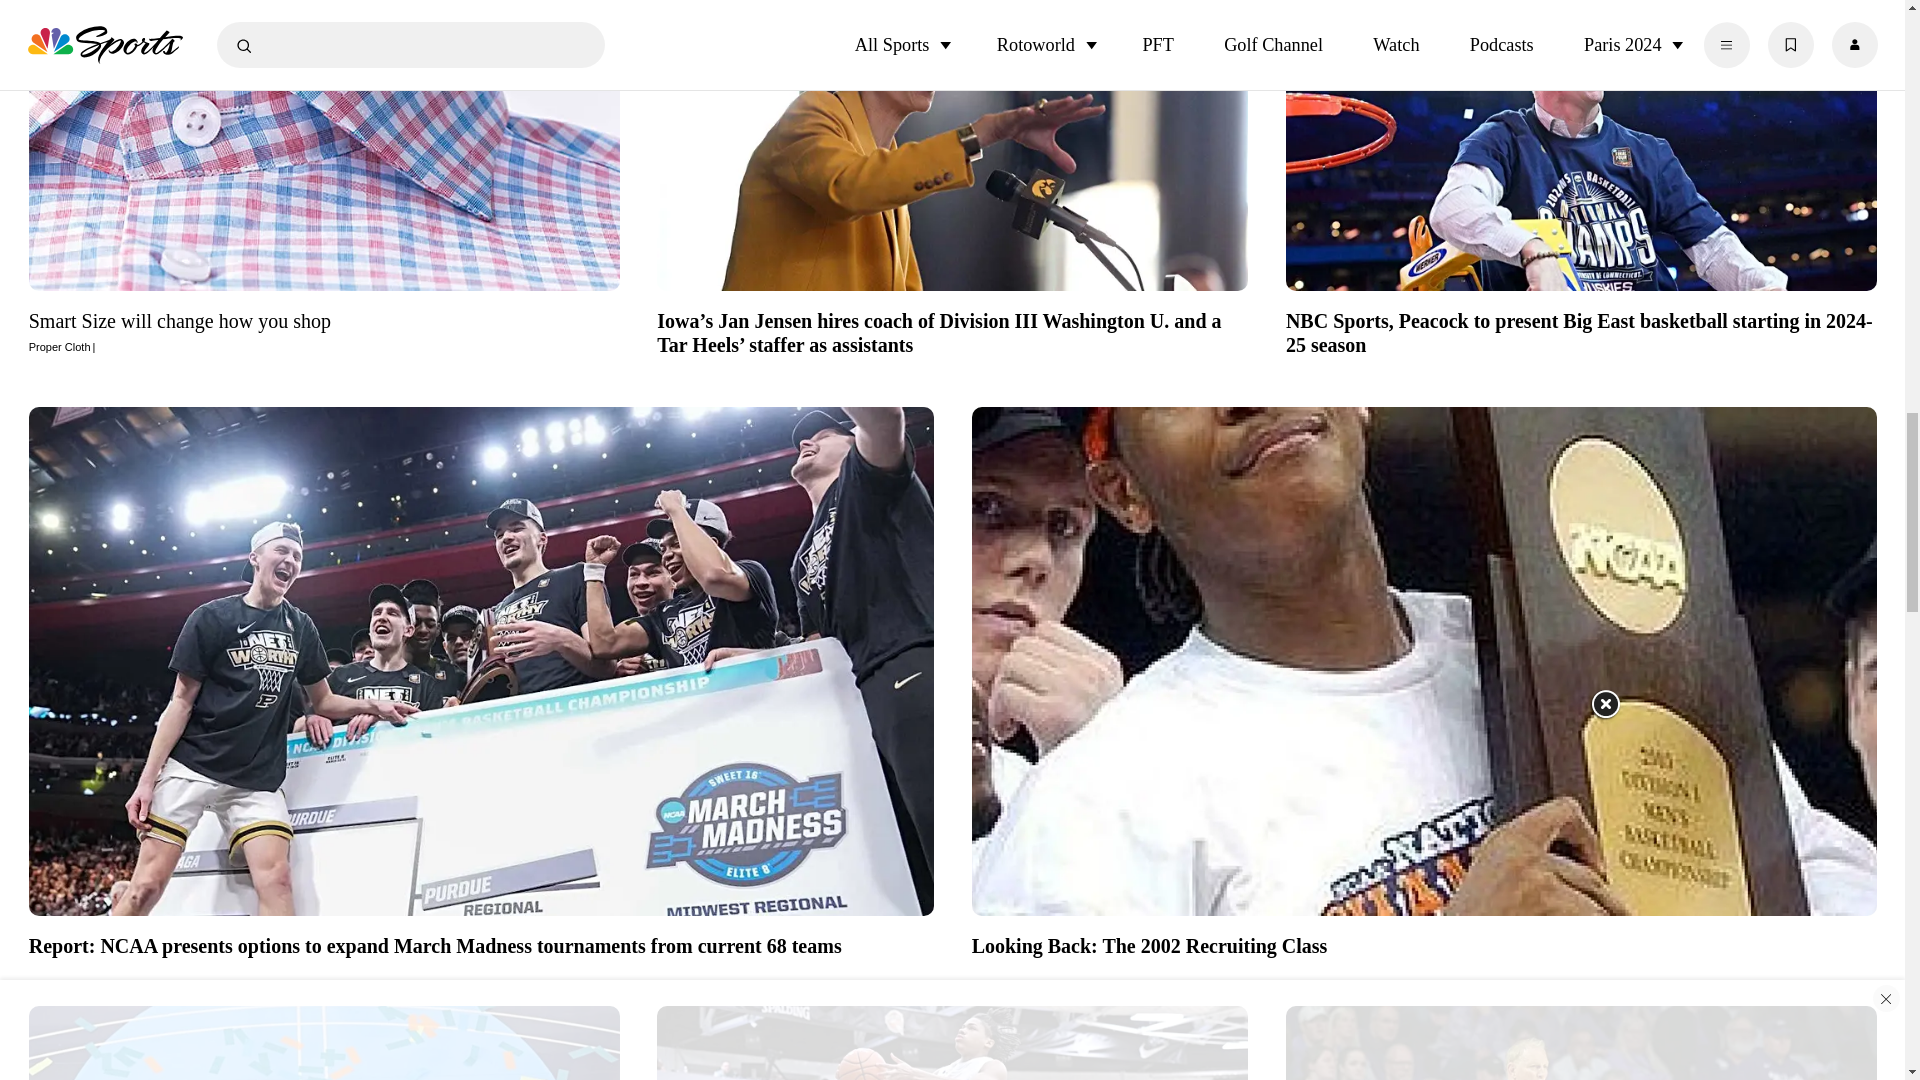 This screenshot has height=1080, width=1920. Describe the element at coordinates (1424, 942) in the screenshot. I see `Looking Back: The 2002 Recruiting Class` at that location.